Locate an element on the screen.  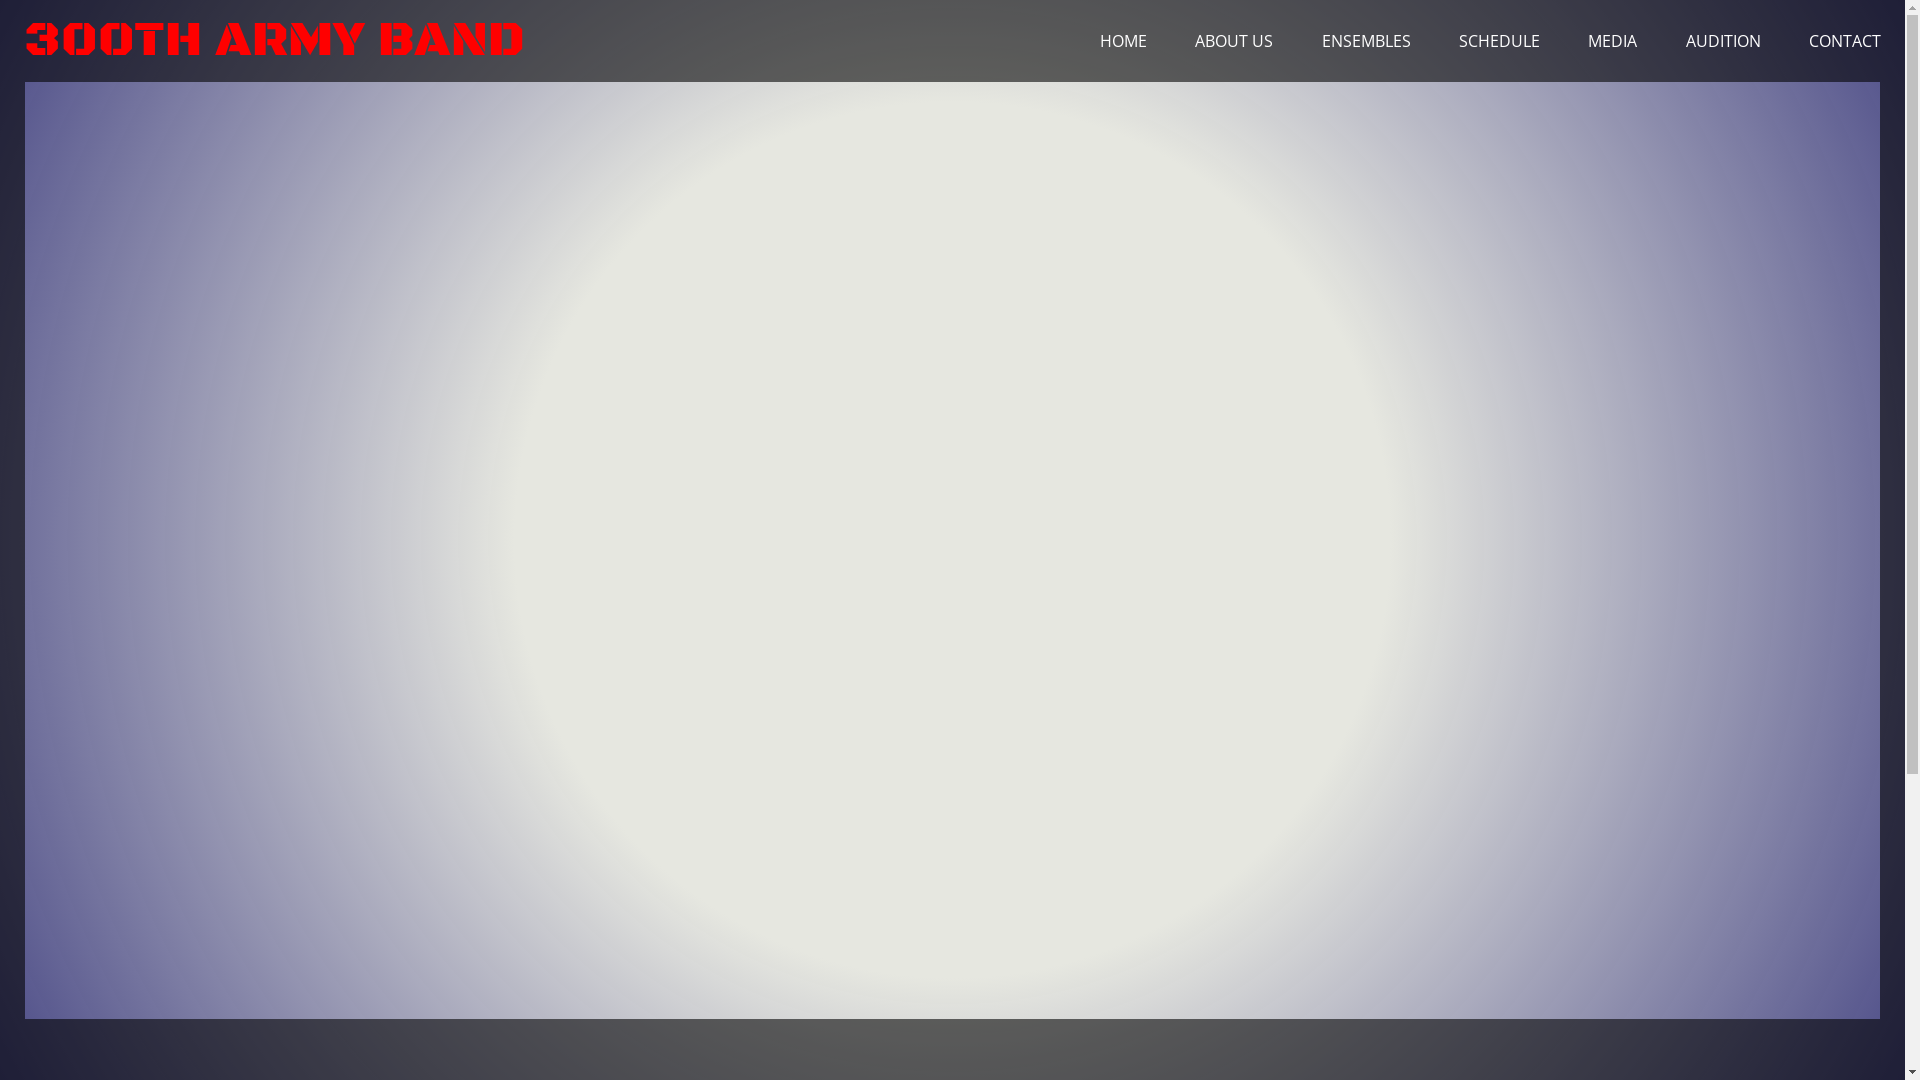
ENSEMBLES is located at coordinates (1366, 40).